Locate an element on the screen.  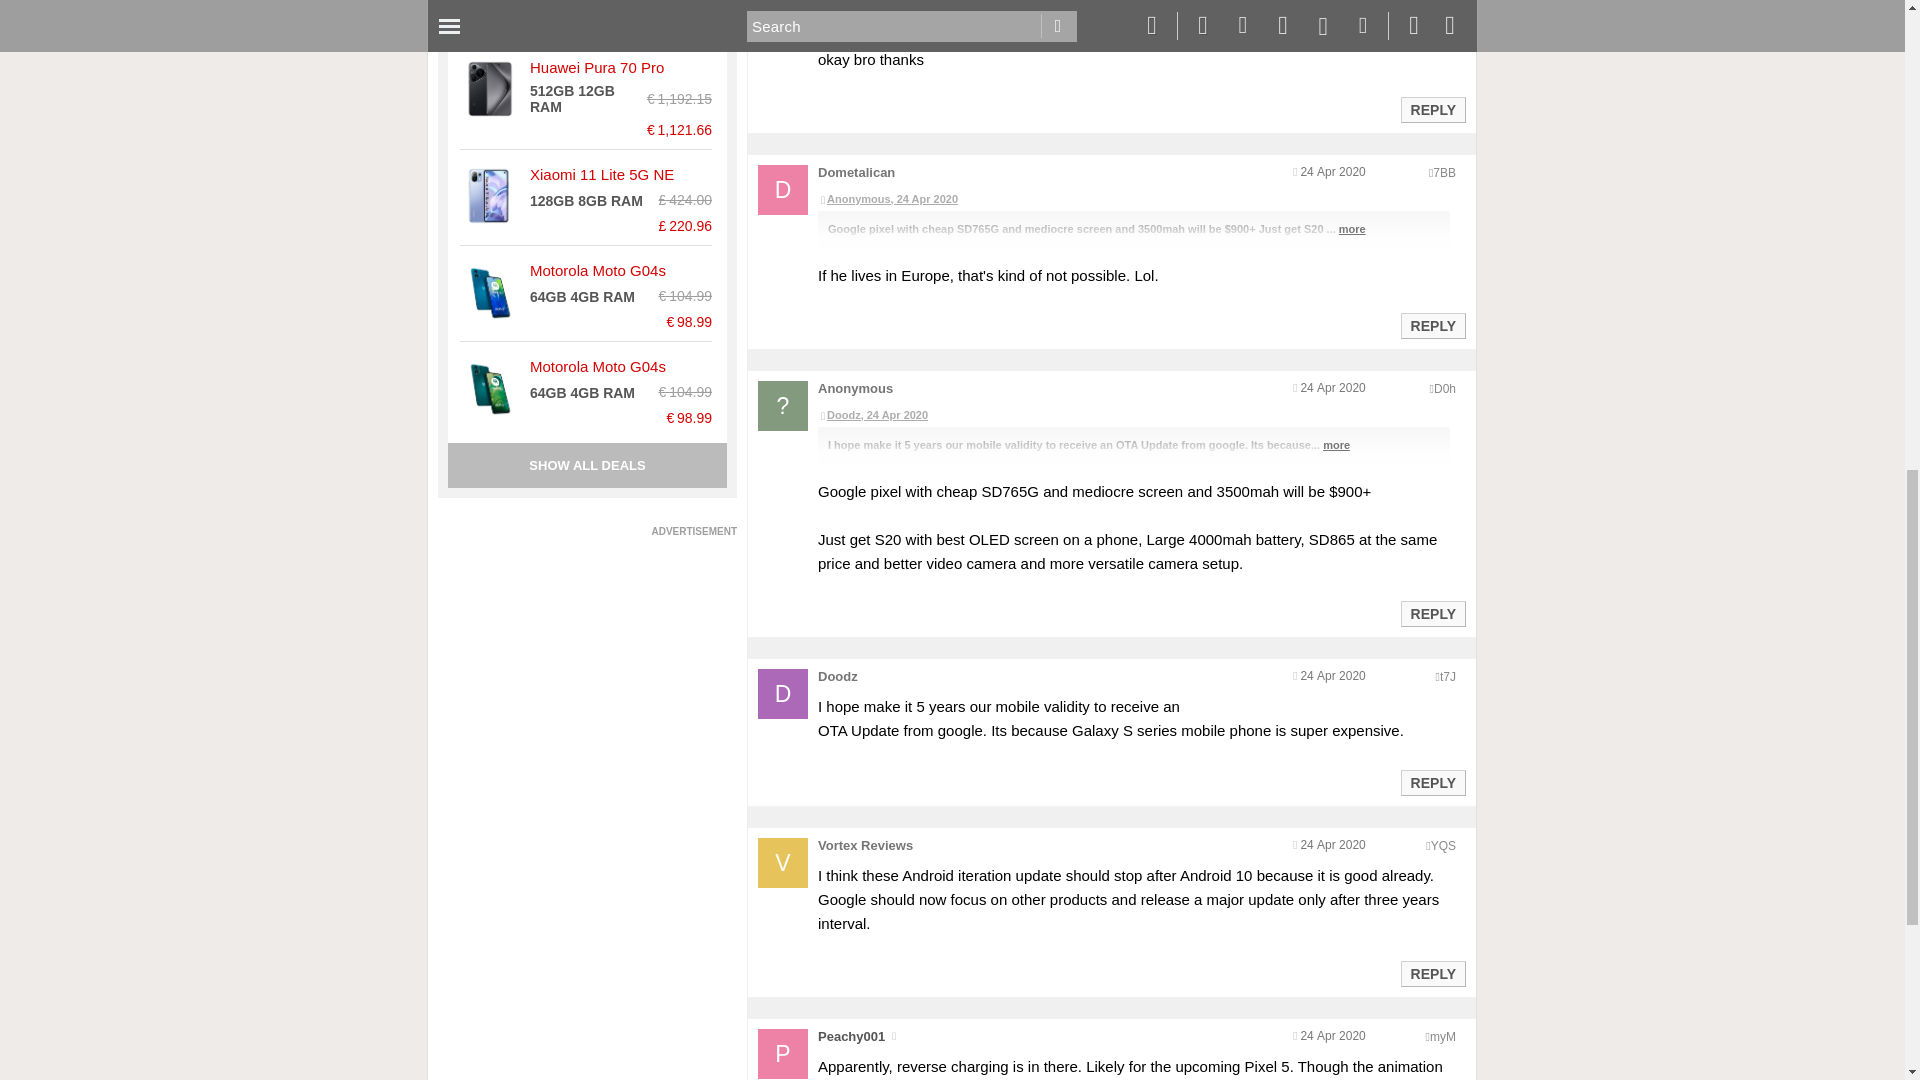
Reply to this post is located at coordinates (1432, 973).